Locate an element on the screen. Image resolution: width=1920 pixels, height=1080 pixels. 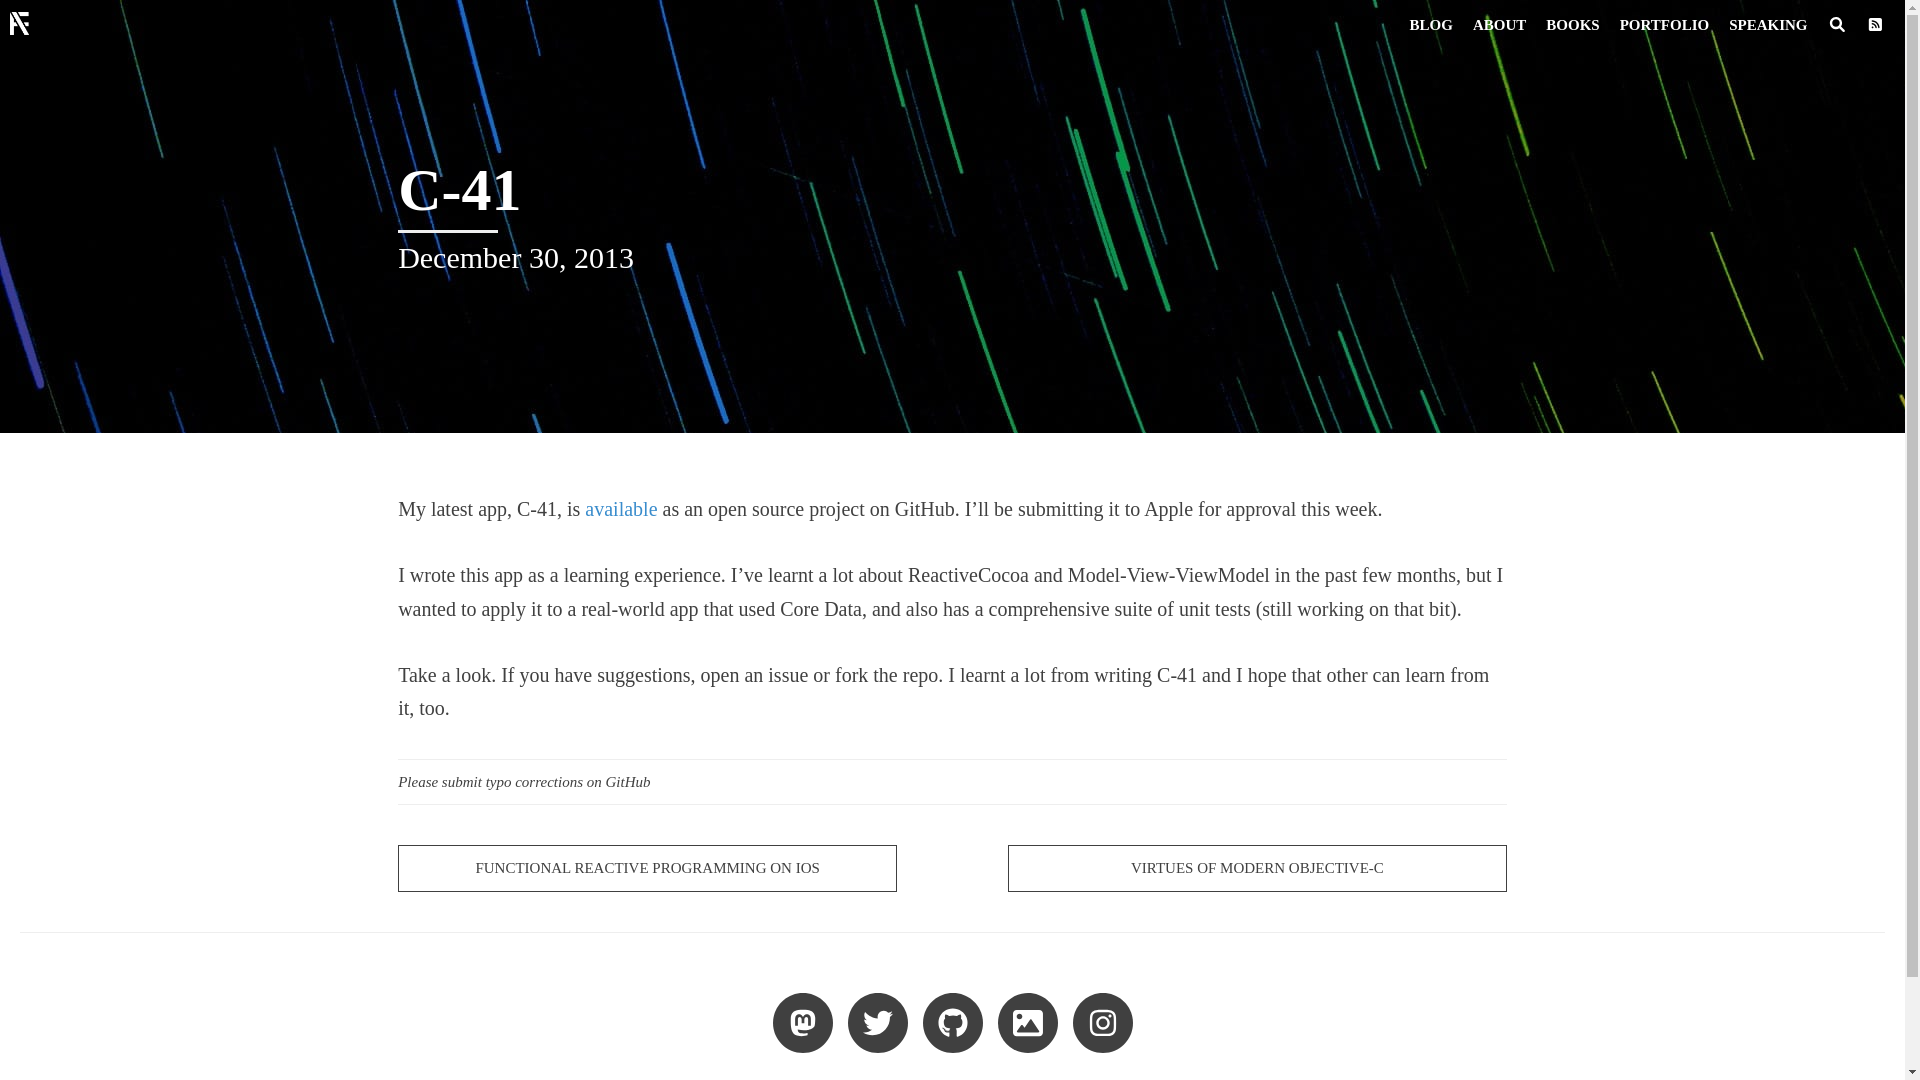
PORTFOLIO is located at coordinates (1664, 24).